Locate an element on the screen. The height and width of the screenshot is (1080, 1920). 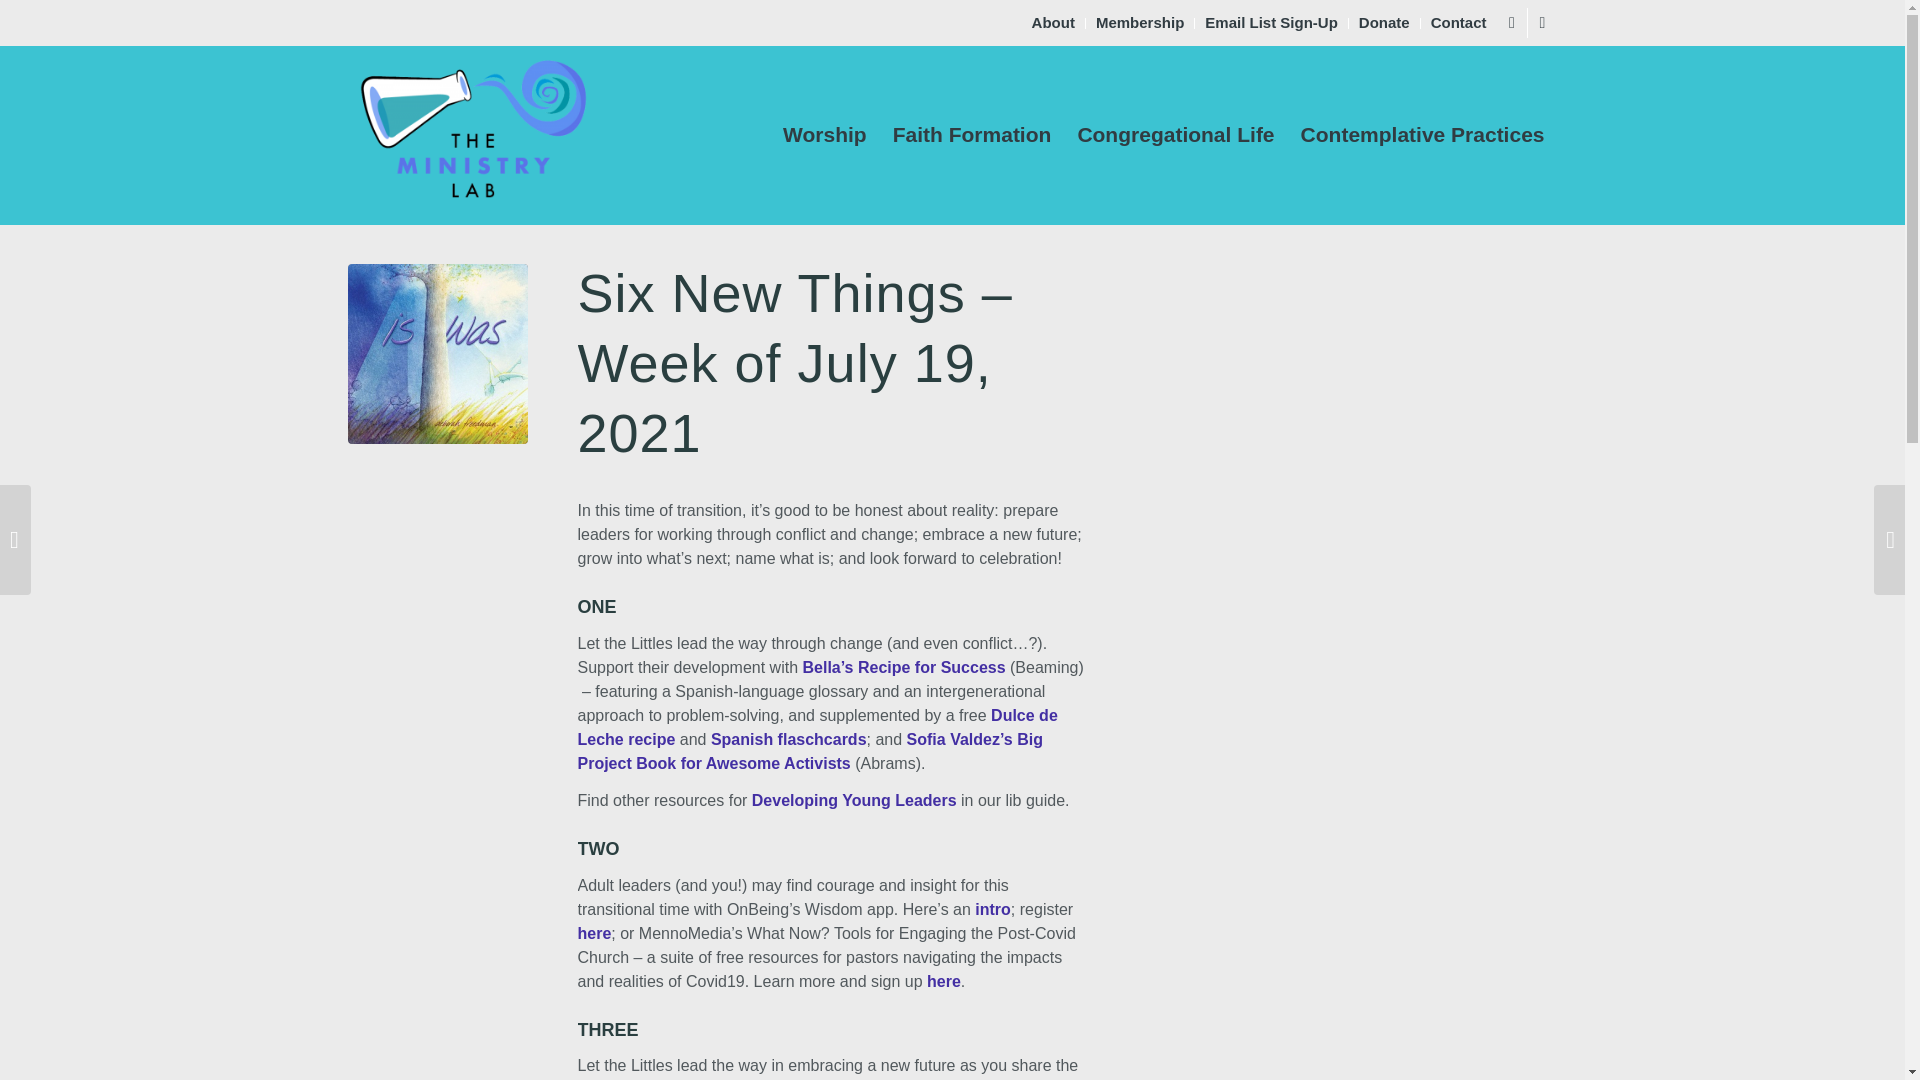
Dulce de Leche recipe is located at coordinates (817, 728).